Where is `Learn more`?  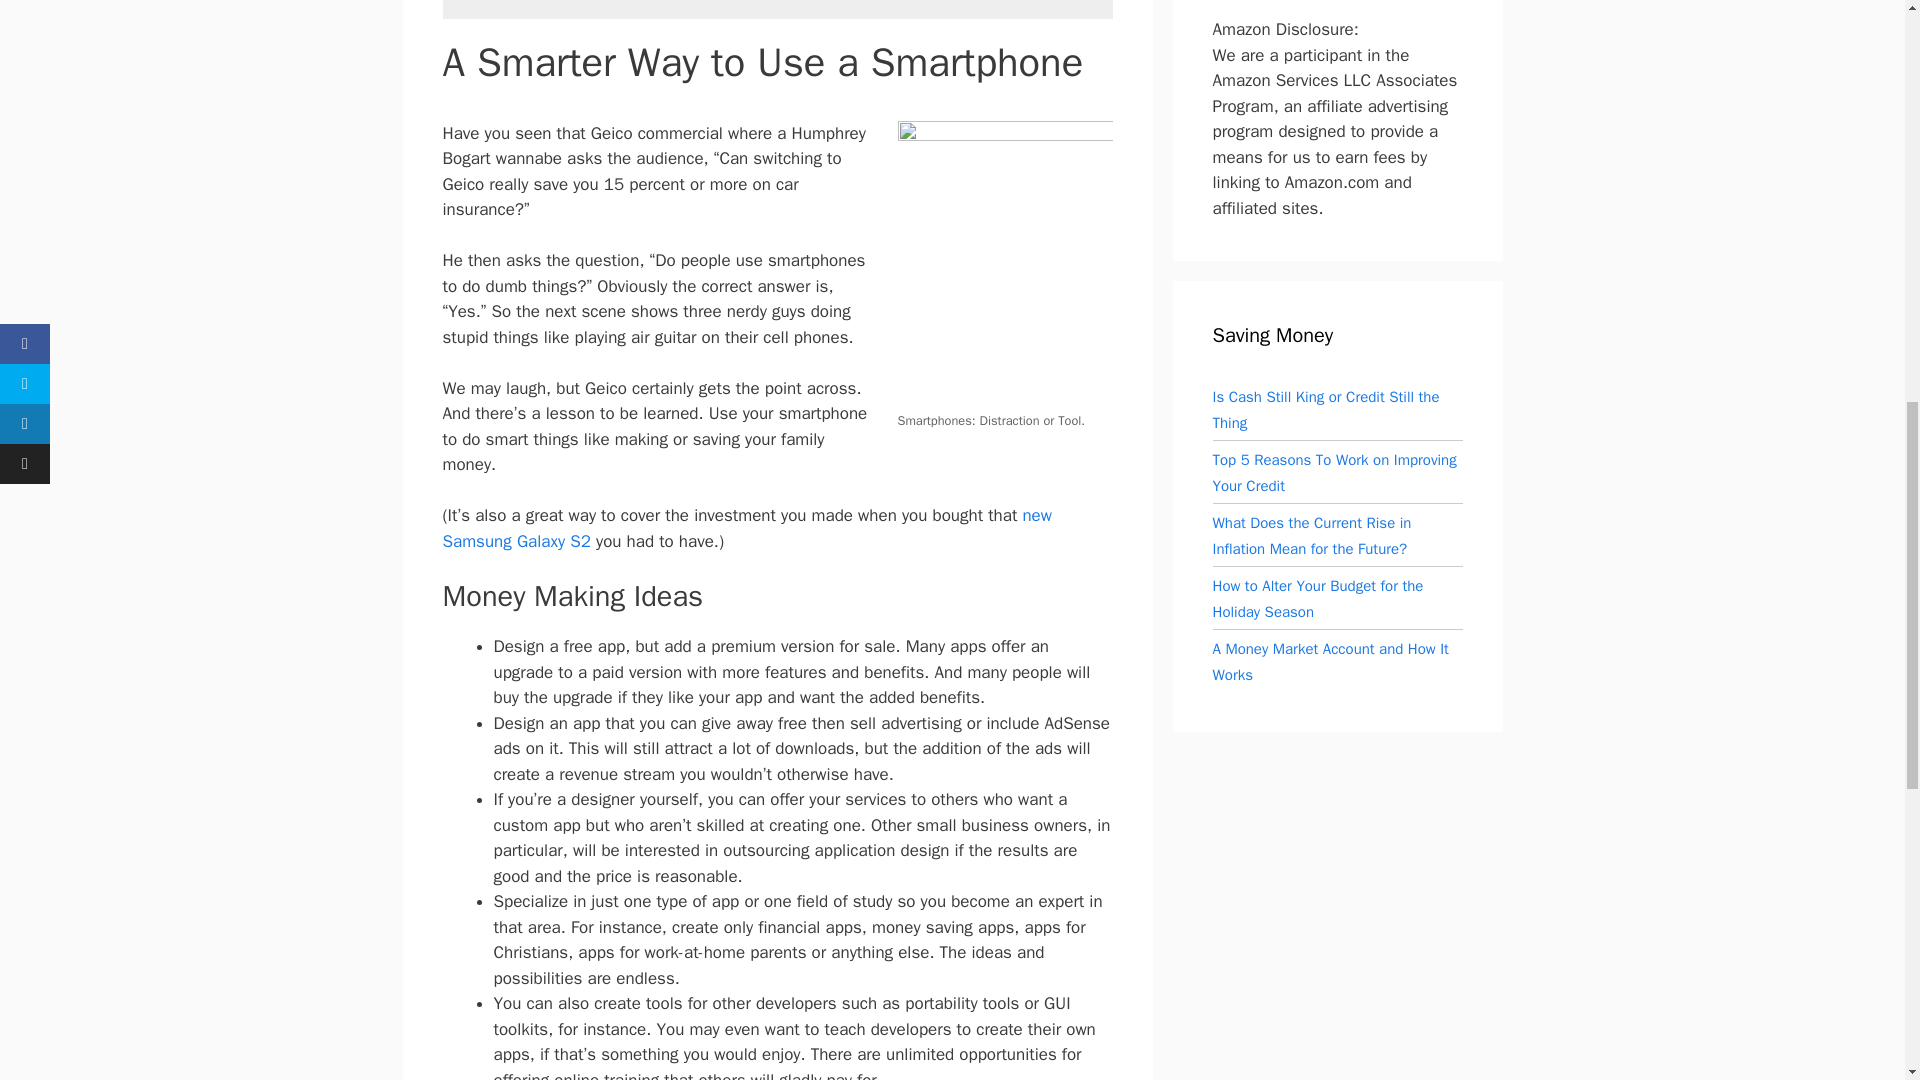
Learn more is located at coordinates (1016, 0).